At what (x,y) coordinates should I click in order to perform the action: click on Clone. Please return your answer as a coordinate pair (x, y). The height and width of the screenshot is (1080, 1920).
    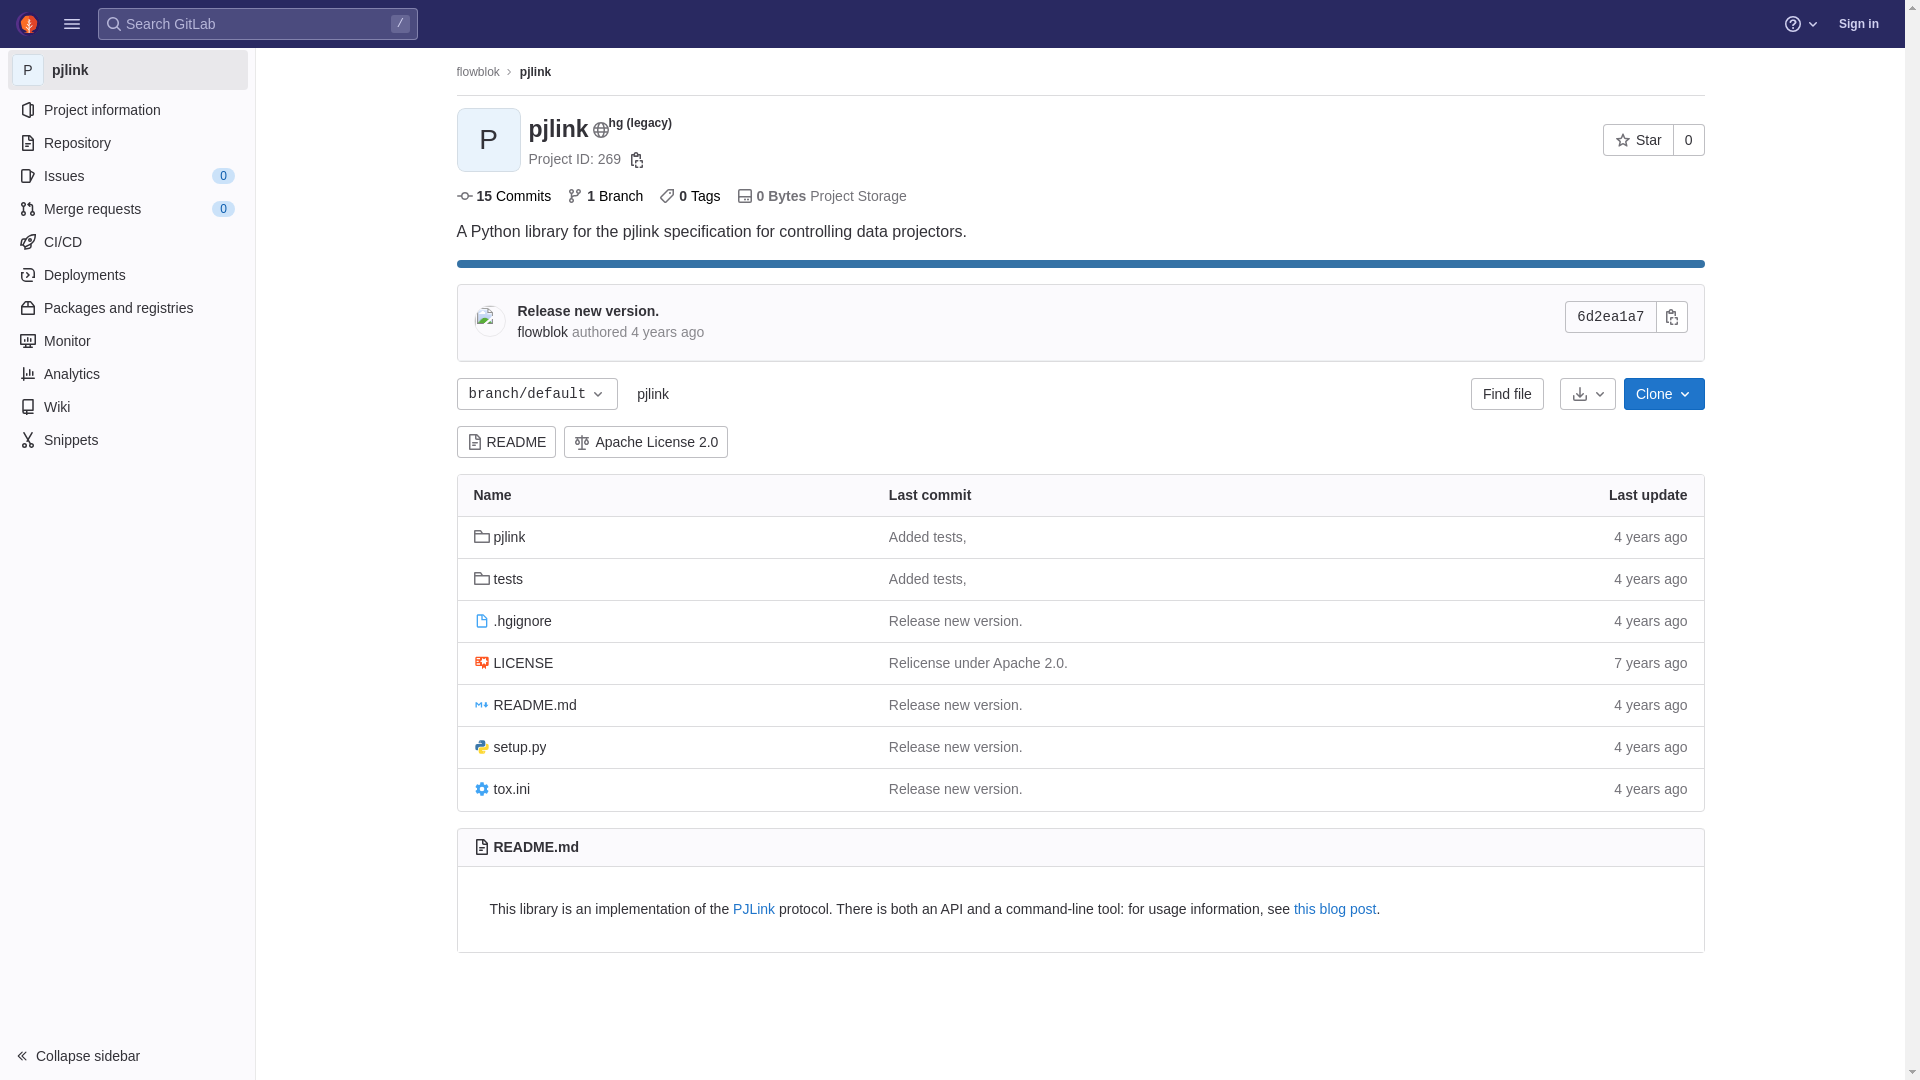
    Looking at the image, I should click on (1664, 394).